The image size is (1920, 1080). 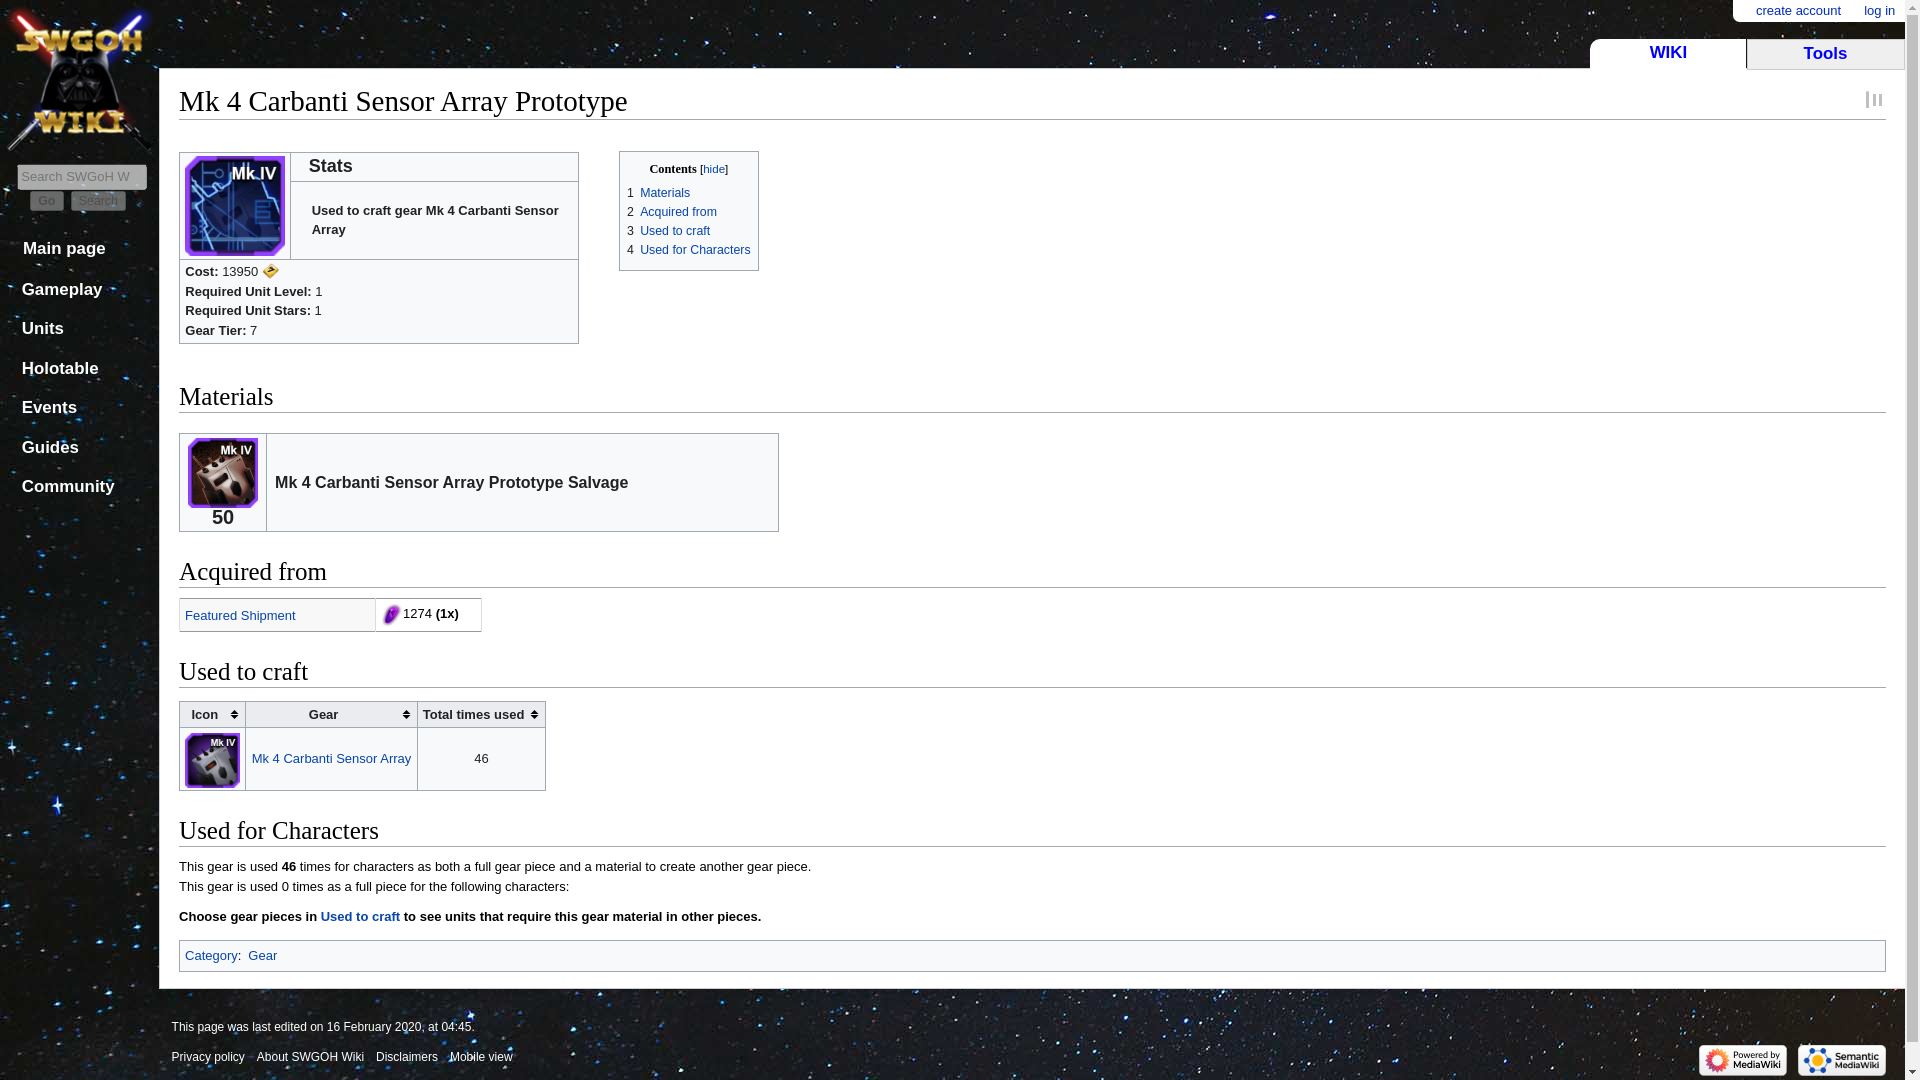 I want to click on Sort ascending, so click(x=480, y=714).